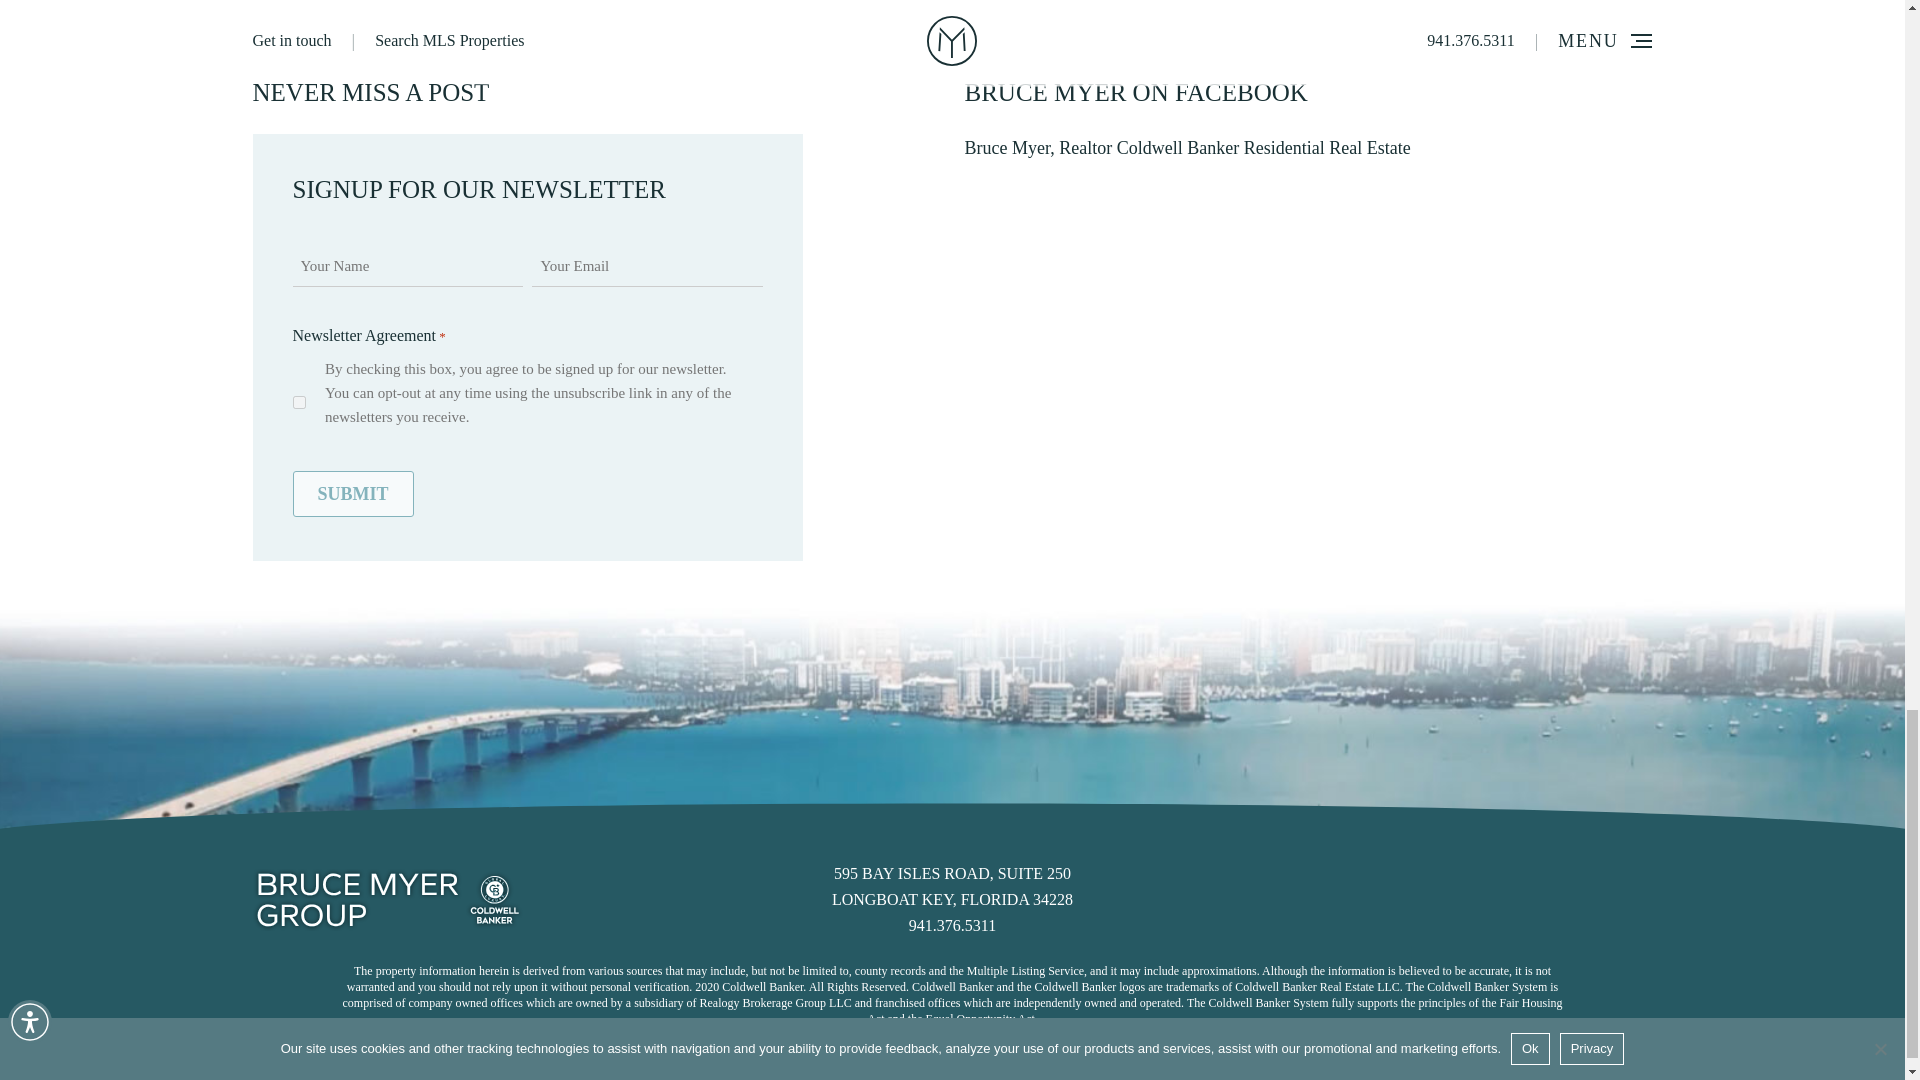 Image resolution: width=1920 pixels, height=1080 pixels. I want to click on Accessibility Statement, so click(352, 494).